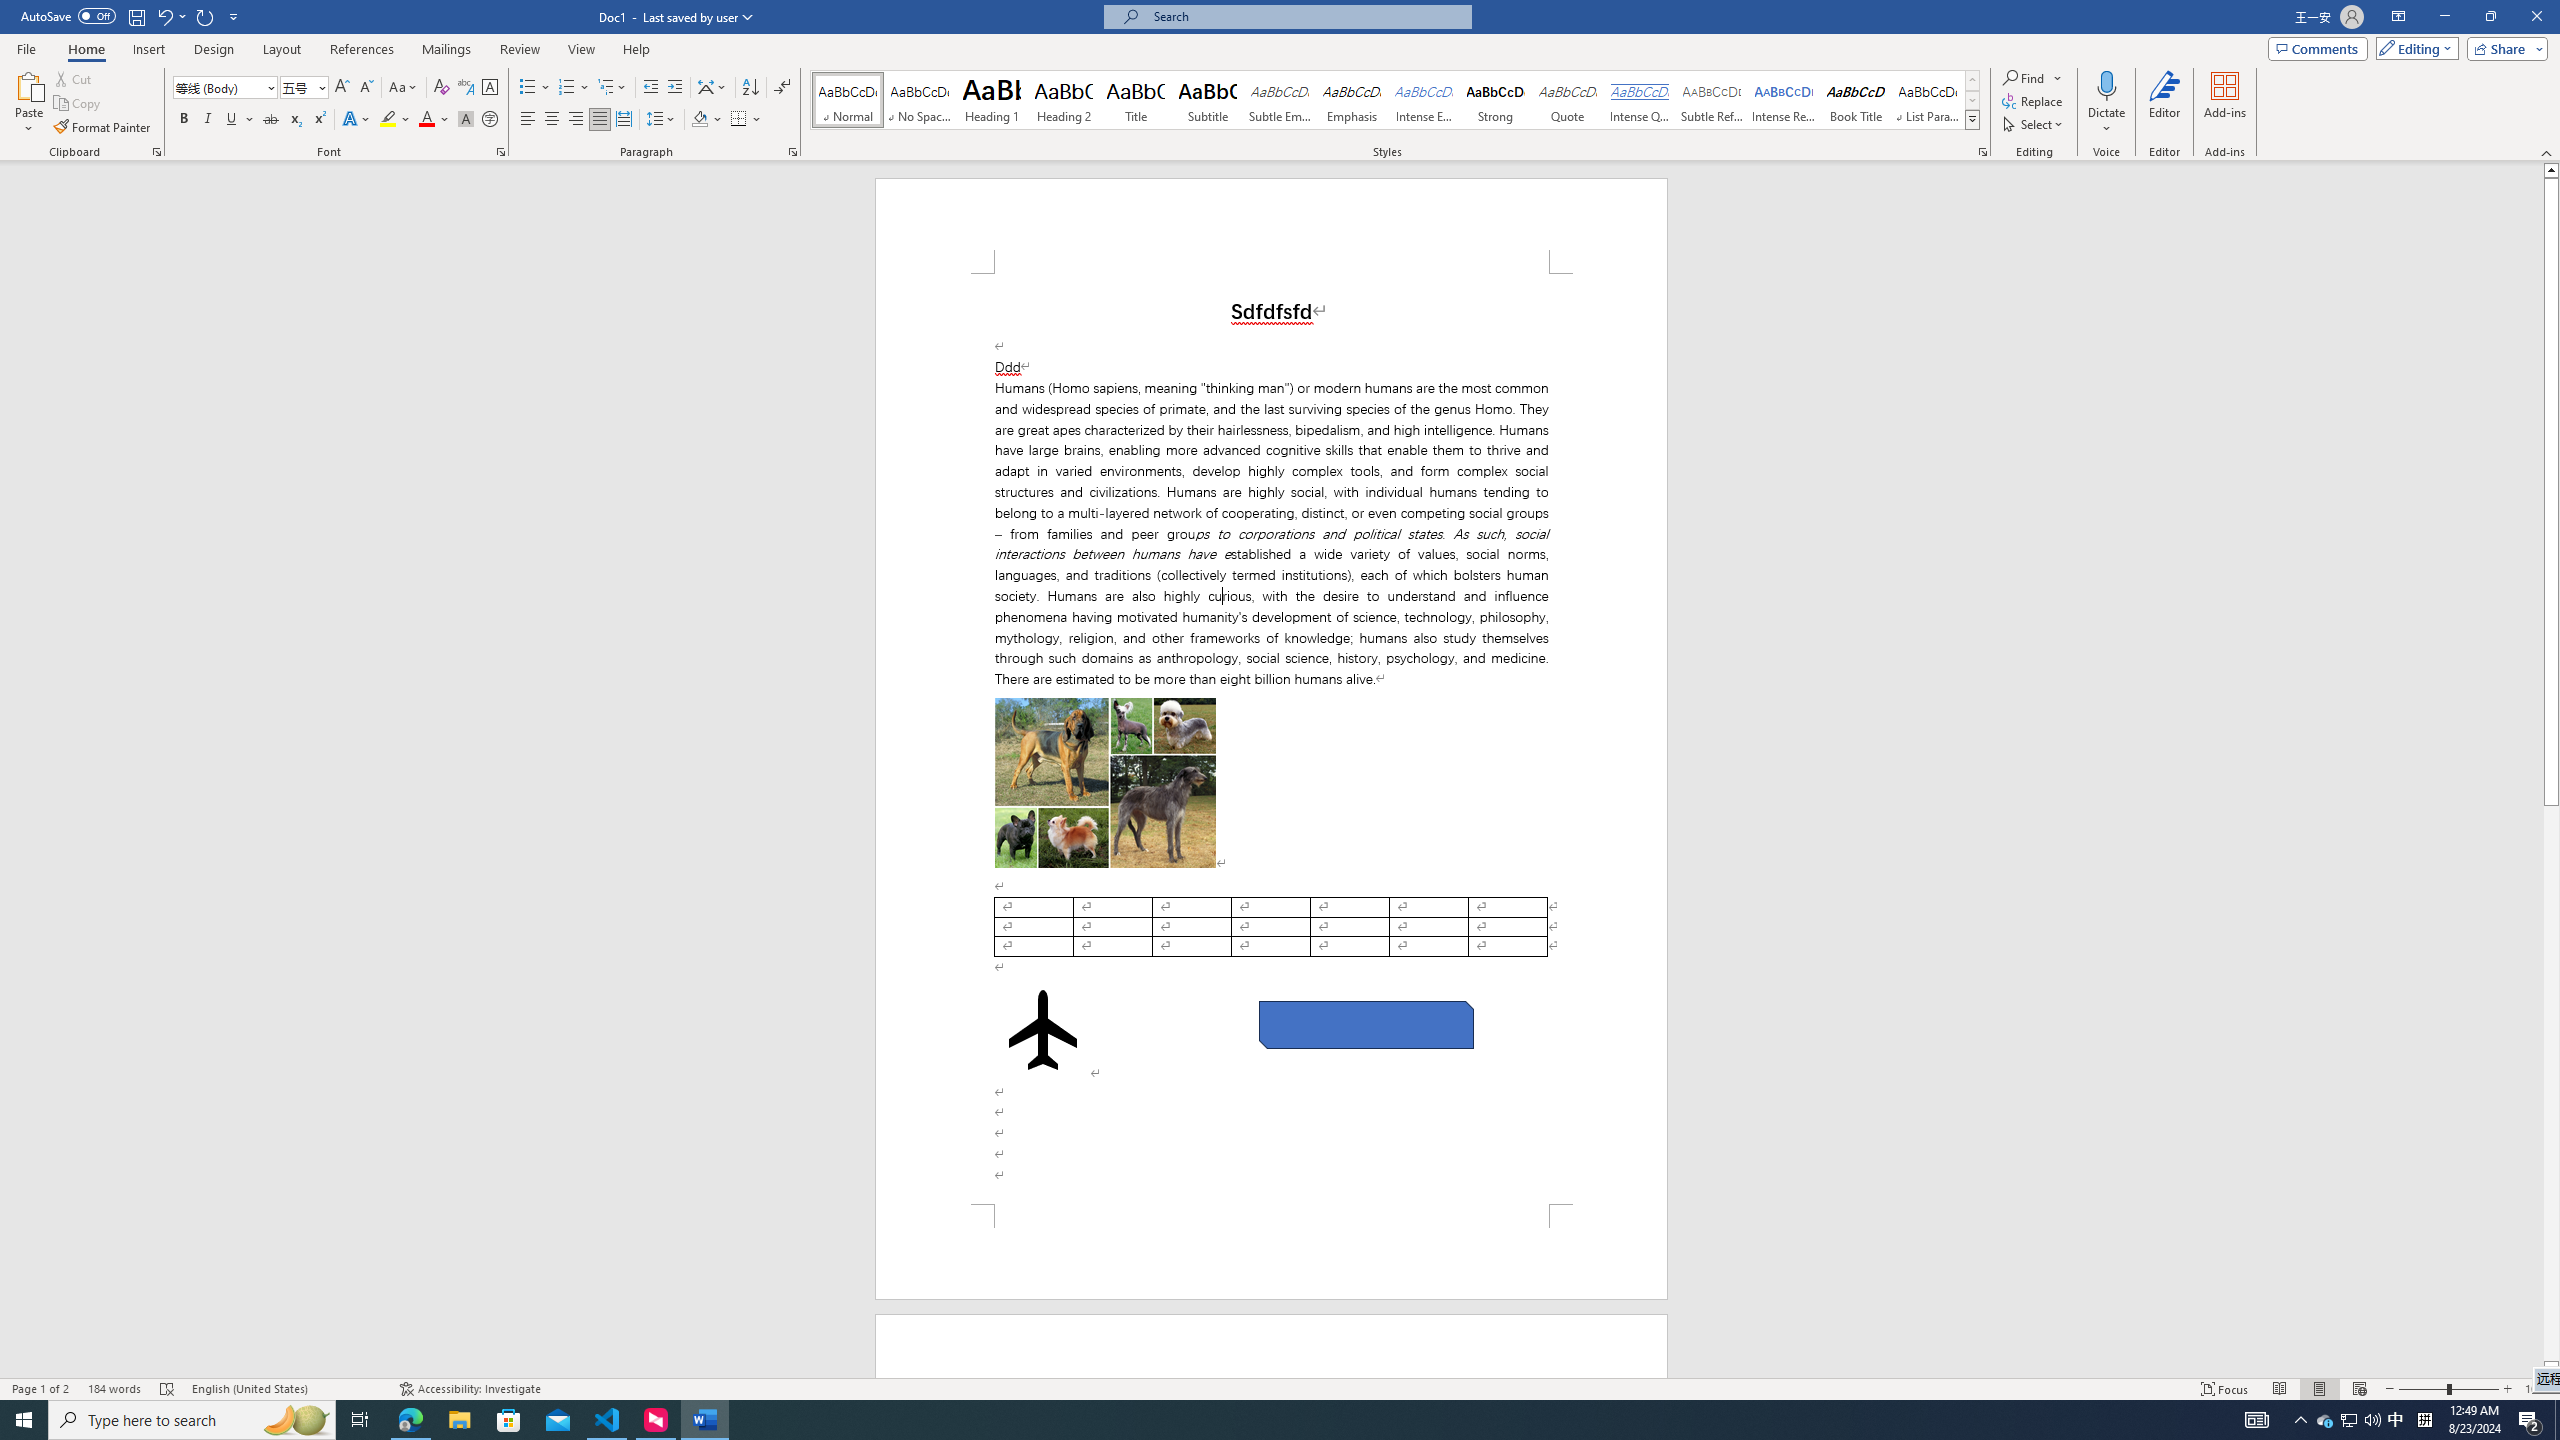 The width and height of the screenshot is (2560, 1440). What do you see at coordinates (2538, 1389) in the screenshot?
I see `Zoom 100%` at bounding box center [2538, 1389].